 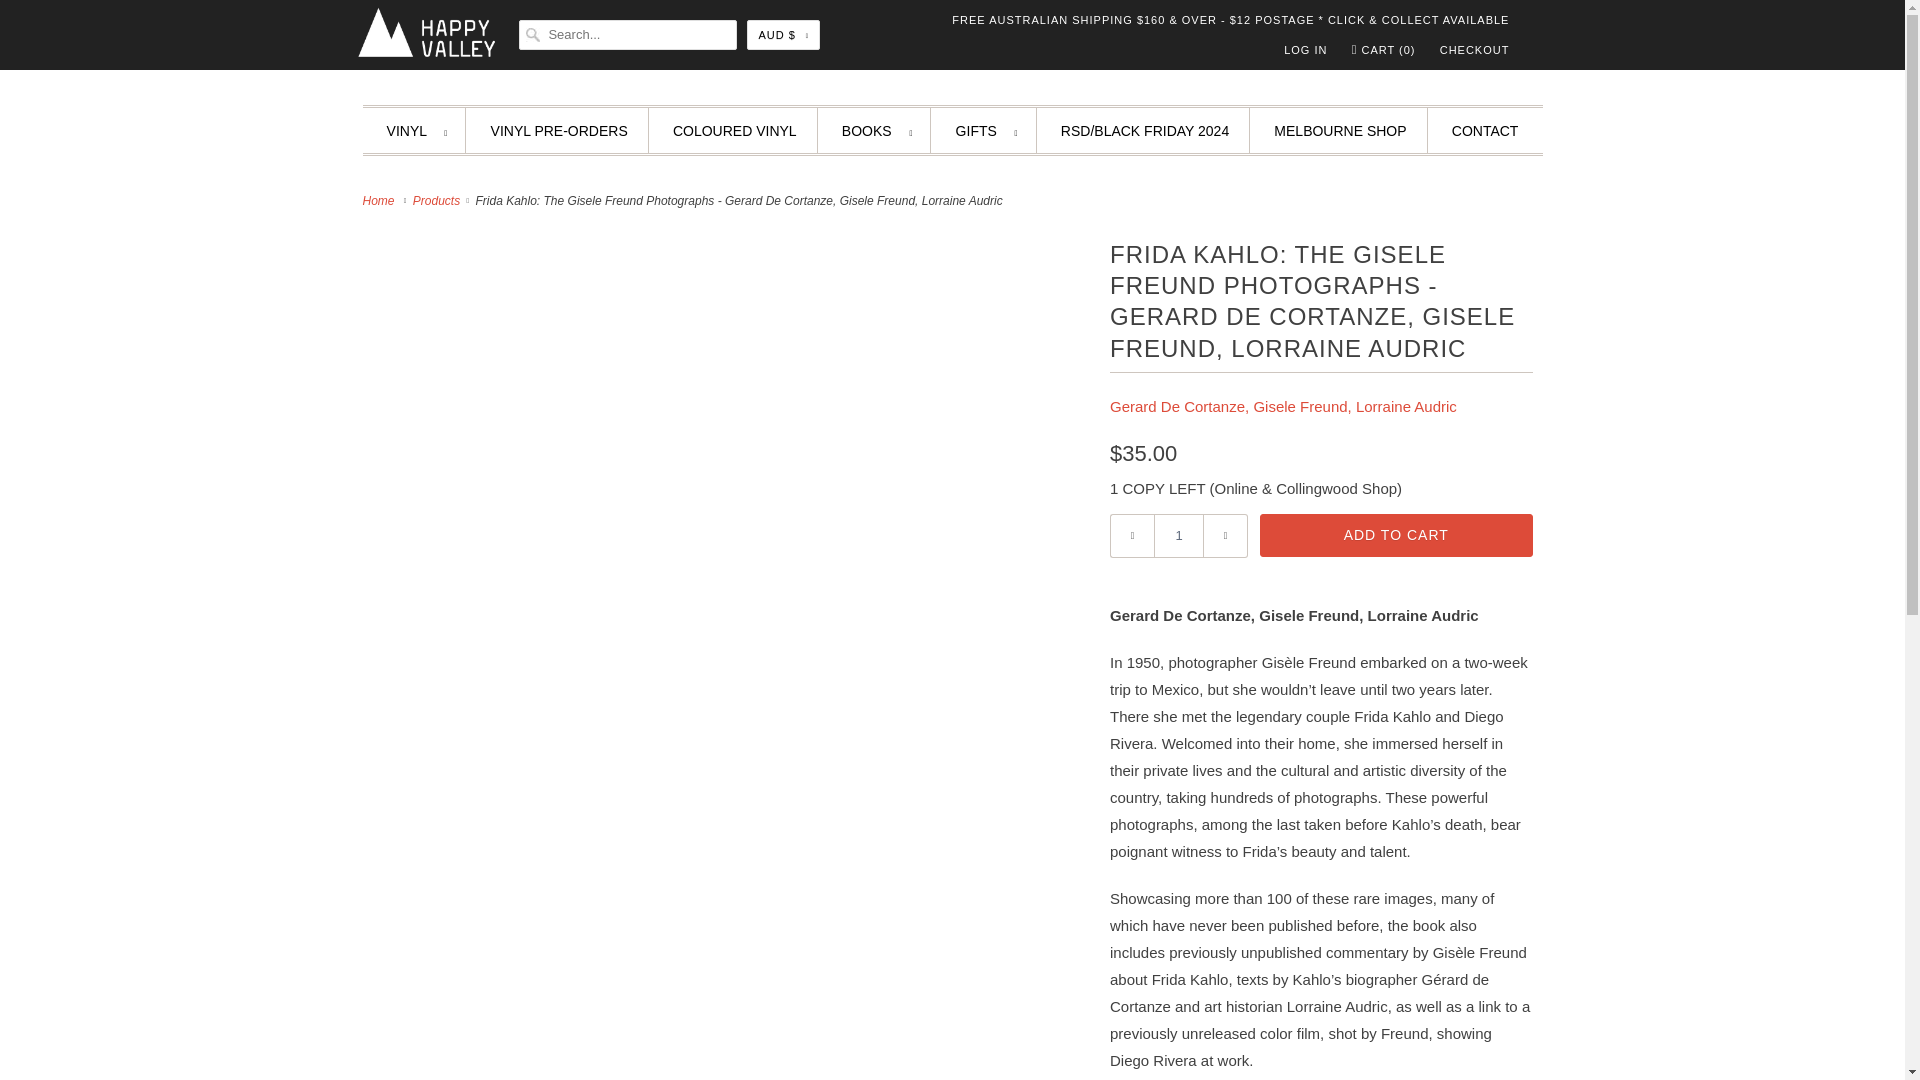 I want to click on COLOURED VINYL, so click(x=734, y=130).